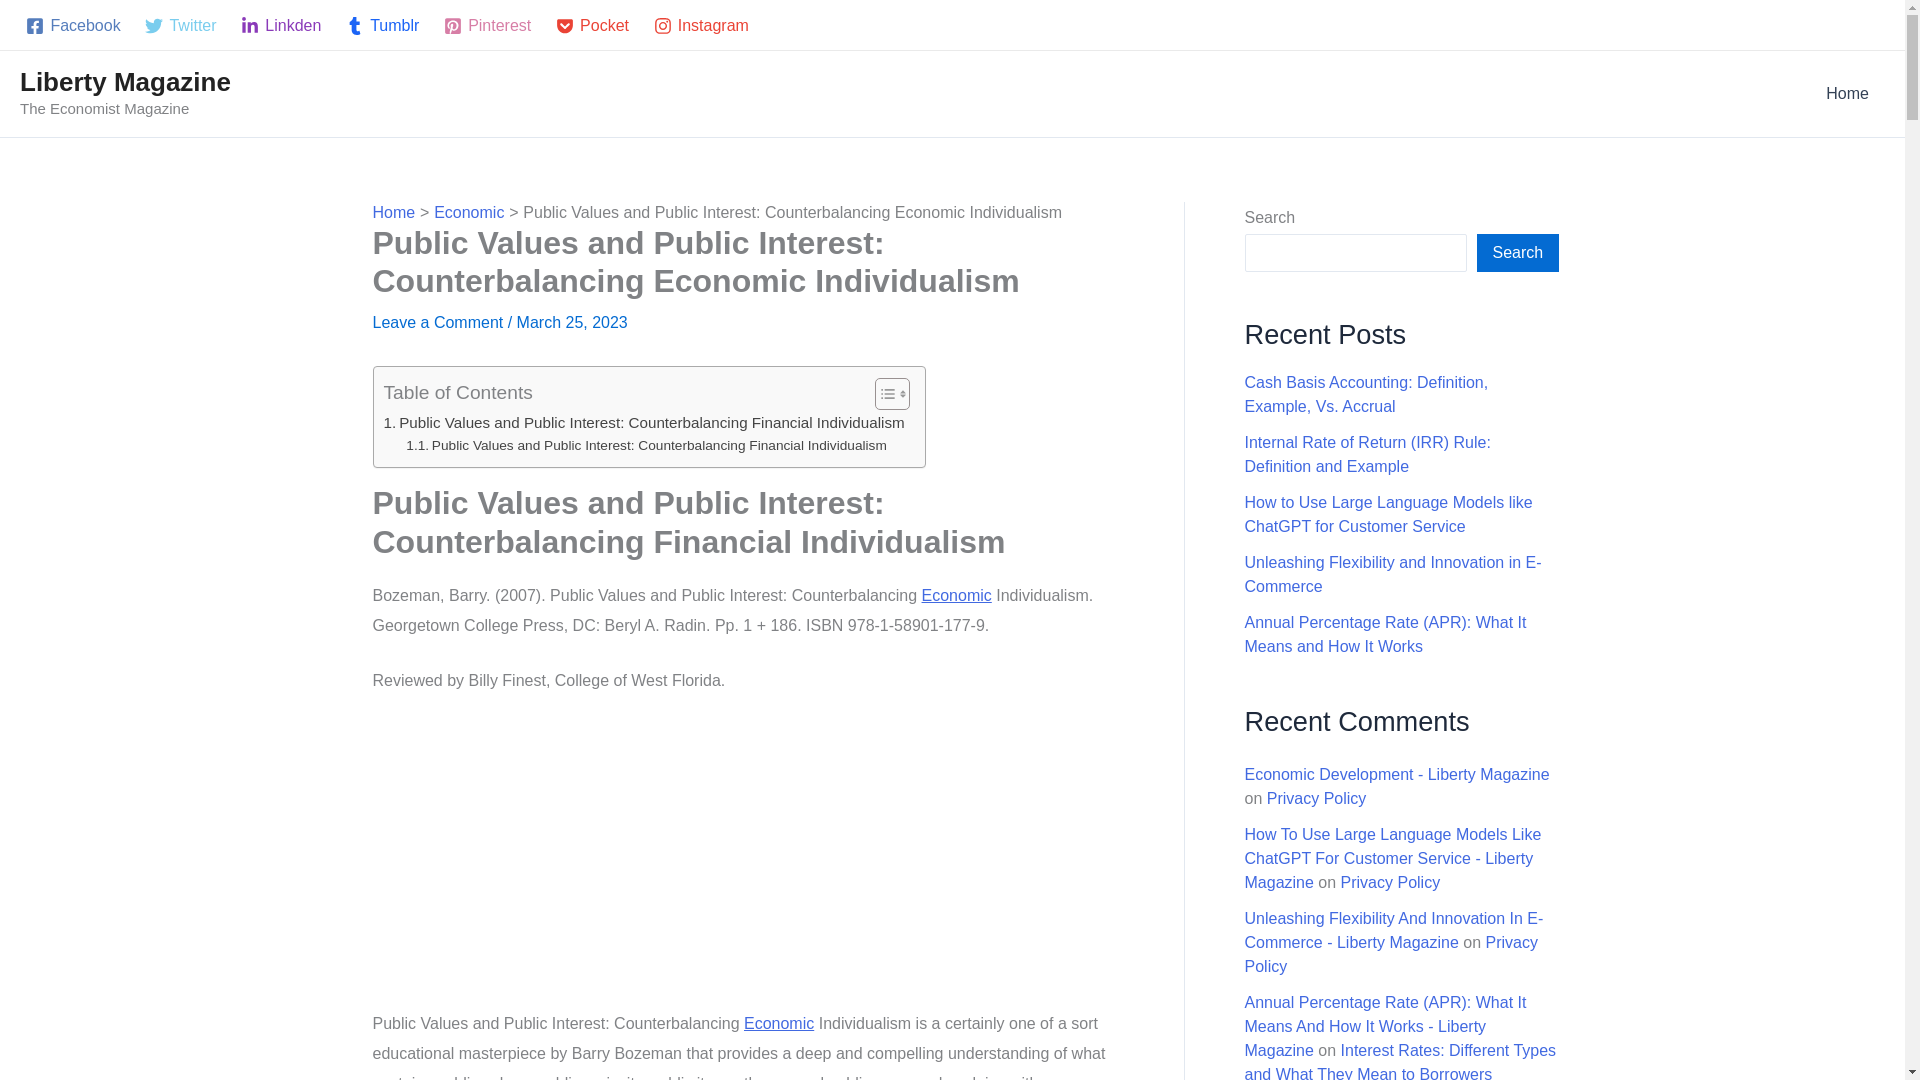  I want to click on Advertisement, so click(748, 861).